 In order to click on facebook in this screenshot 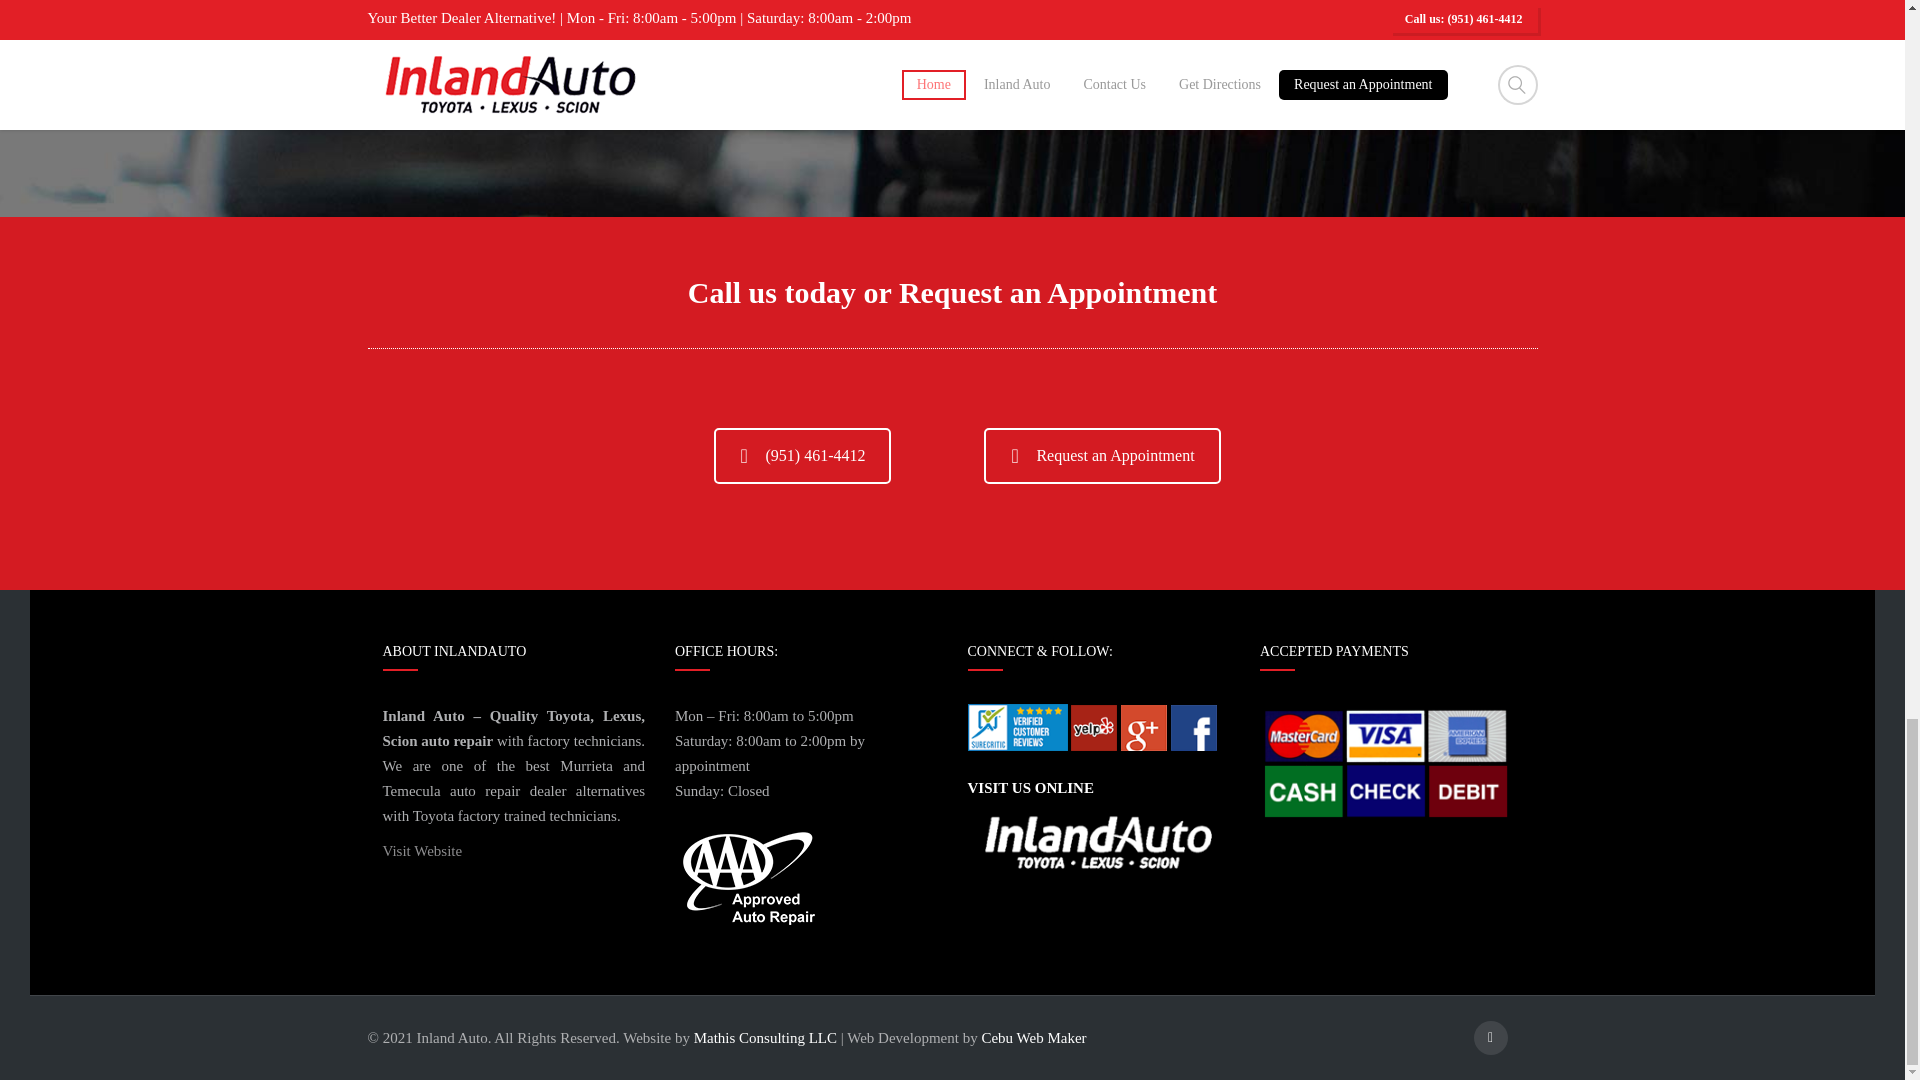, I will do `click(1490, 1038)`.